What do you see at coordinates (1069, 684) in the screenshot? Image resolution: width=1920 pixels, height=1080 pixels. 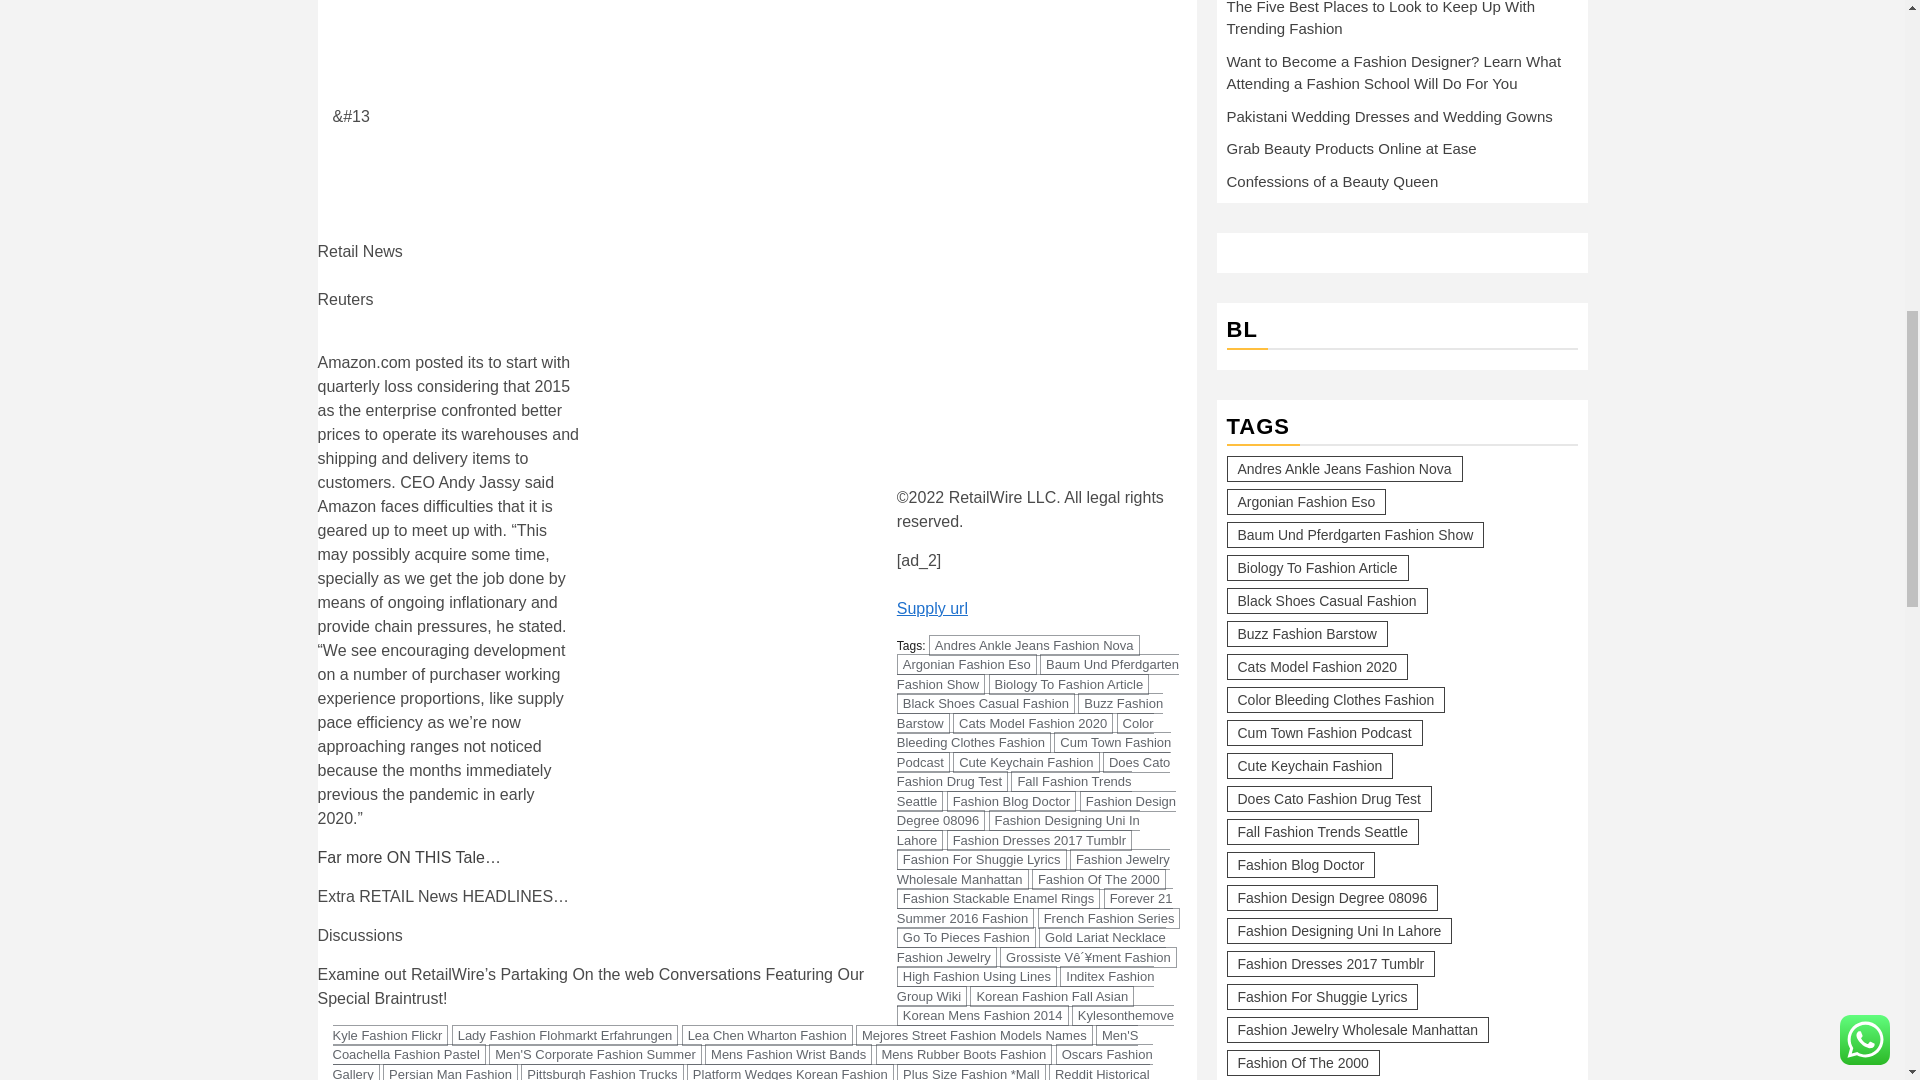 I see `Biology To Fashion Article` at bounding box center [1069, 684].